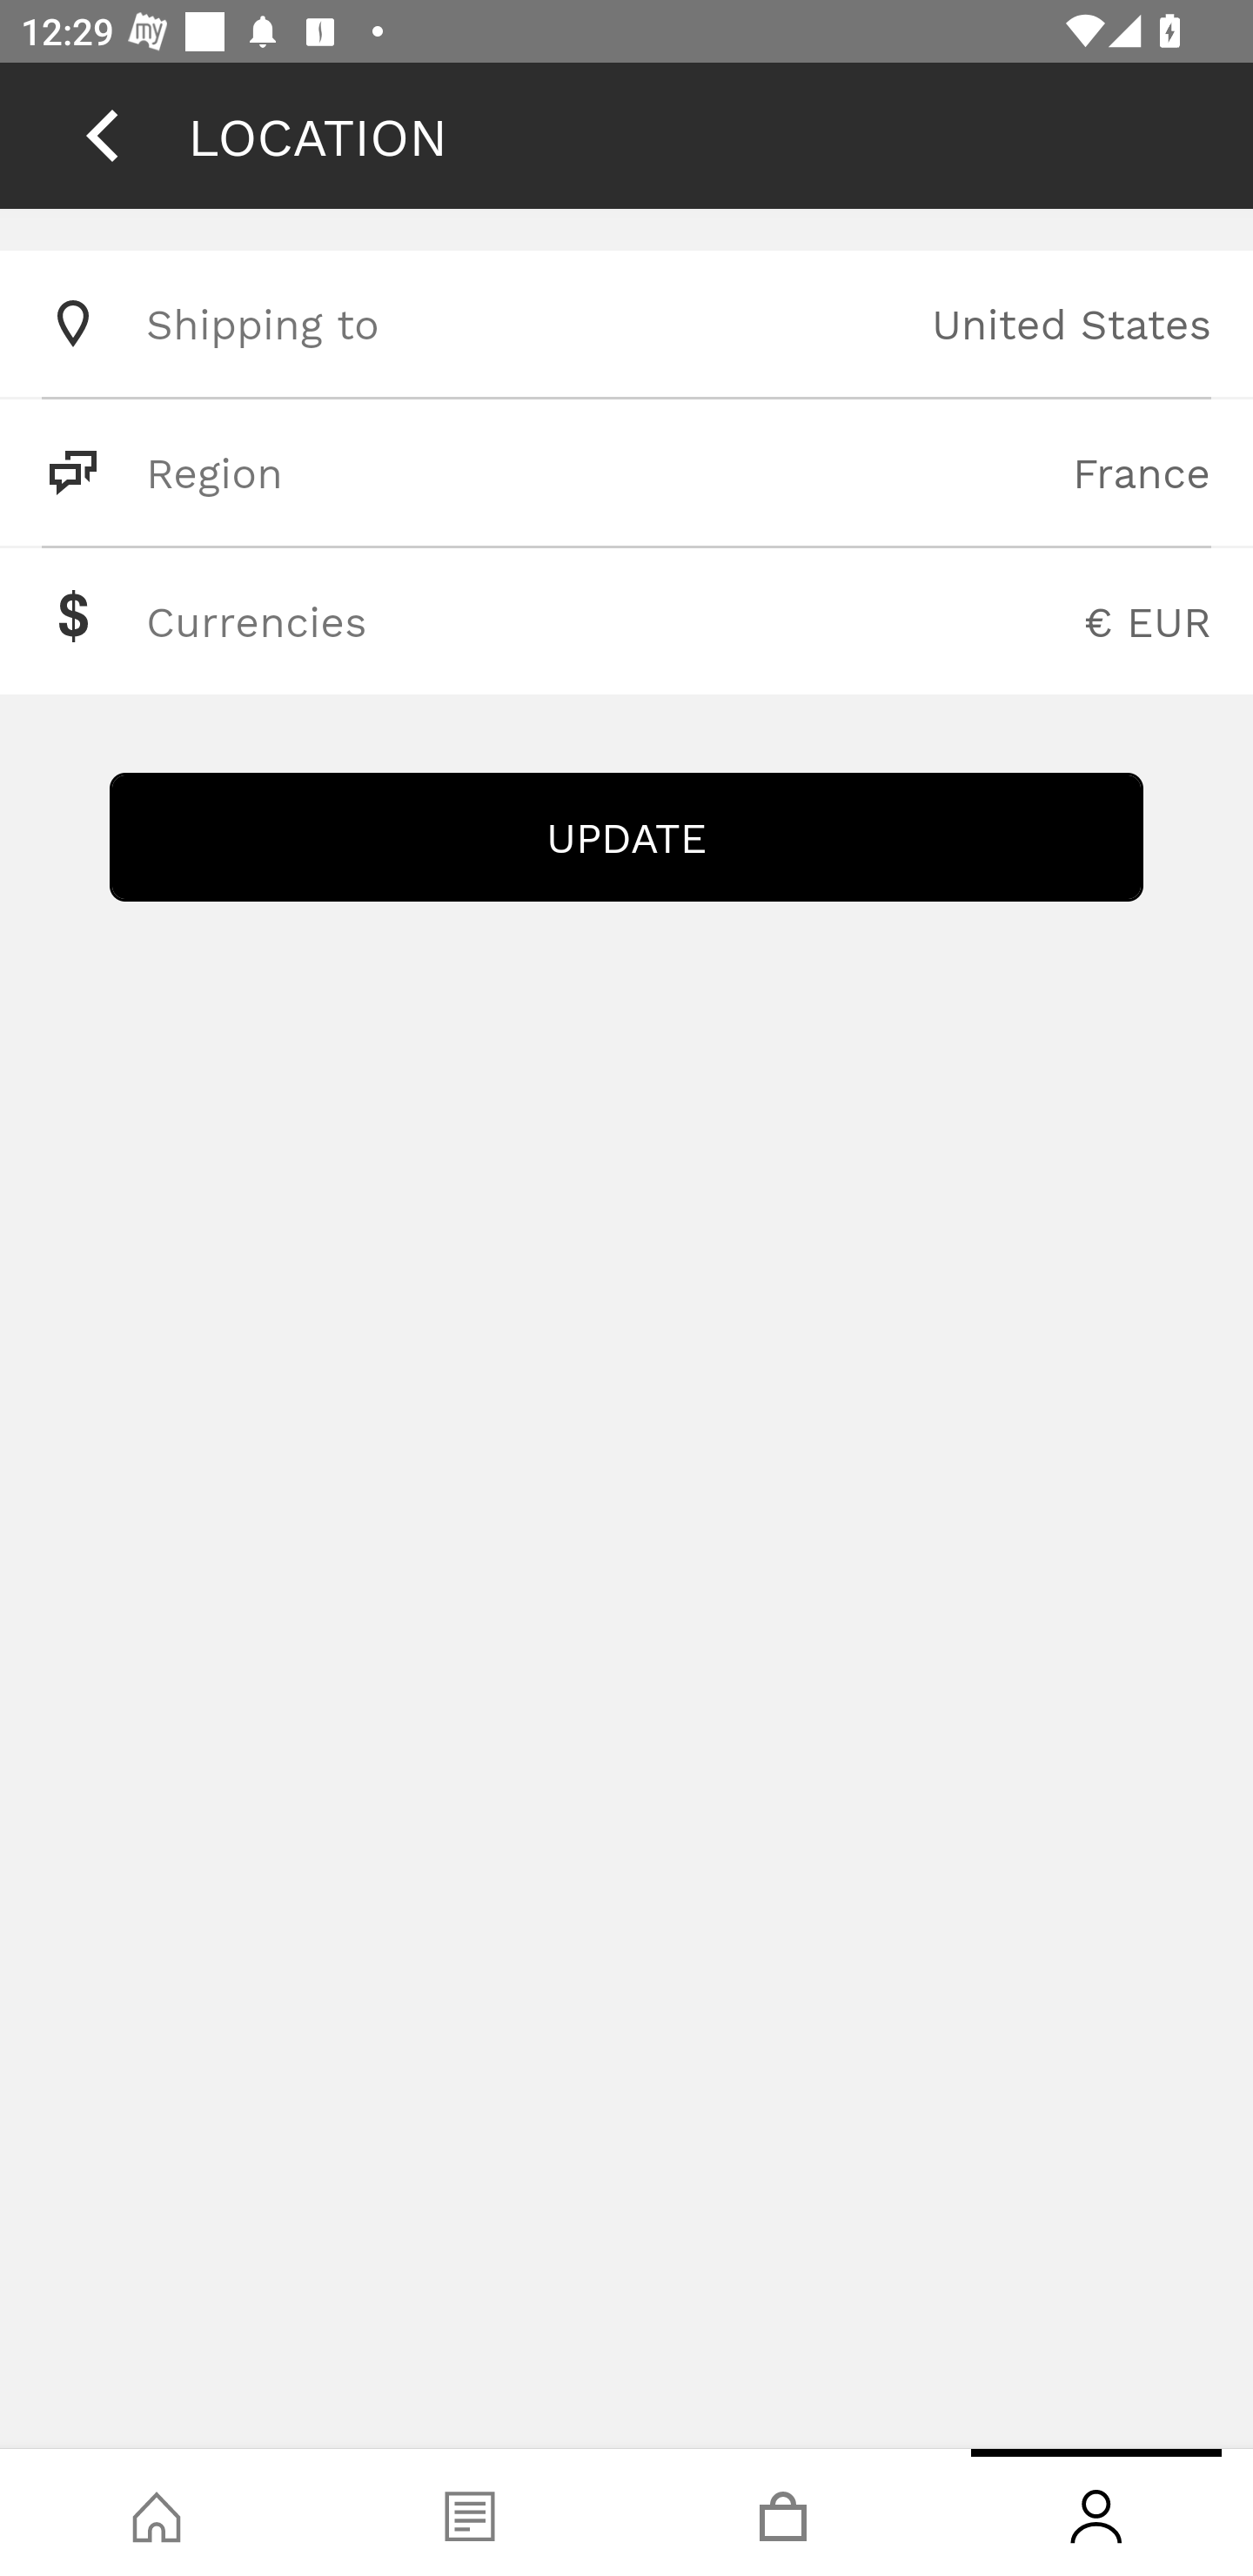  Describe the element at coordinates (470, 2512) in the screenshot. I see `Blog, tab, 2 of 4` at that location.